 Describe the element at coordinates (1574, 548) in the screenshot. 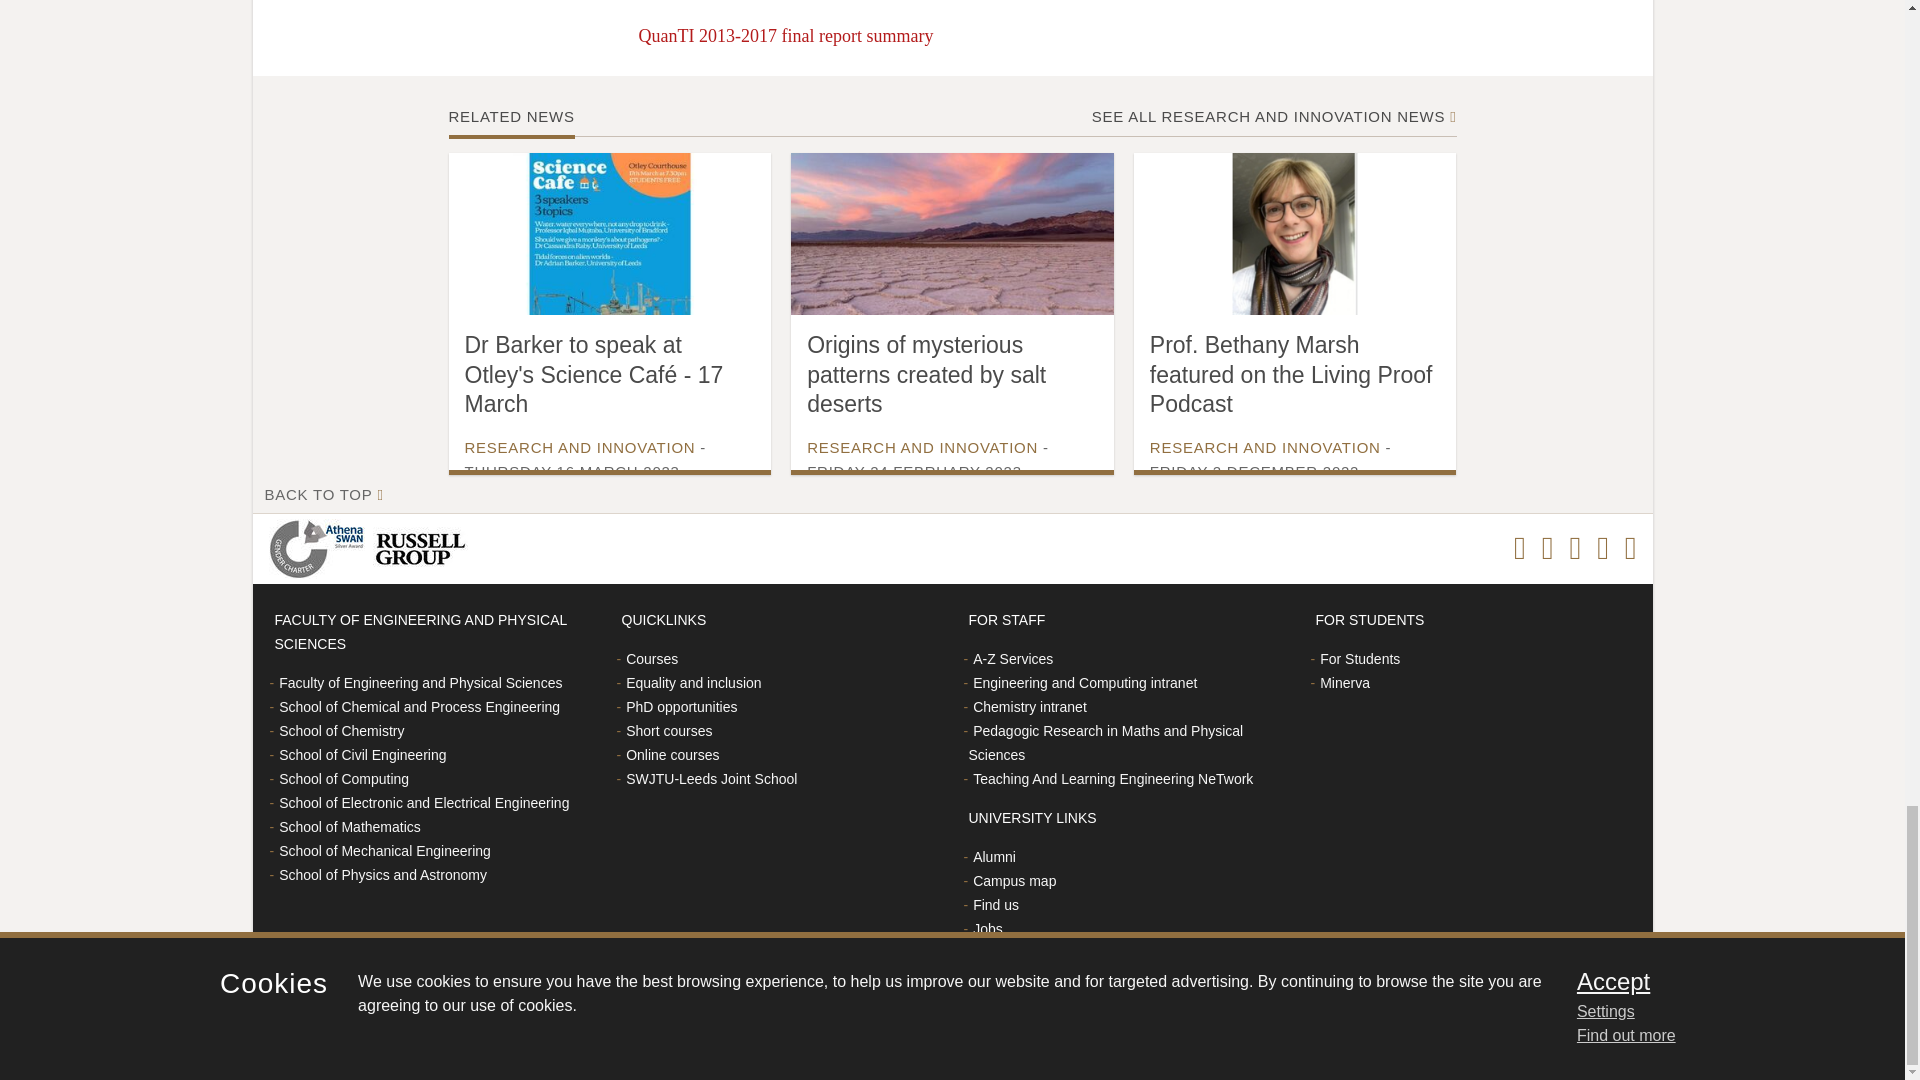

I see `Go to Twitter page` at that location.